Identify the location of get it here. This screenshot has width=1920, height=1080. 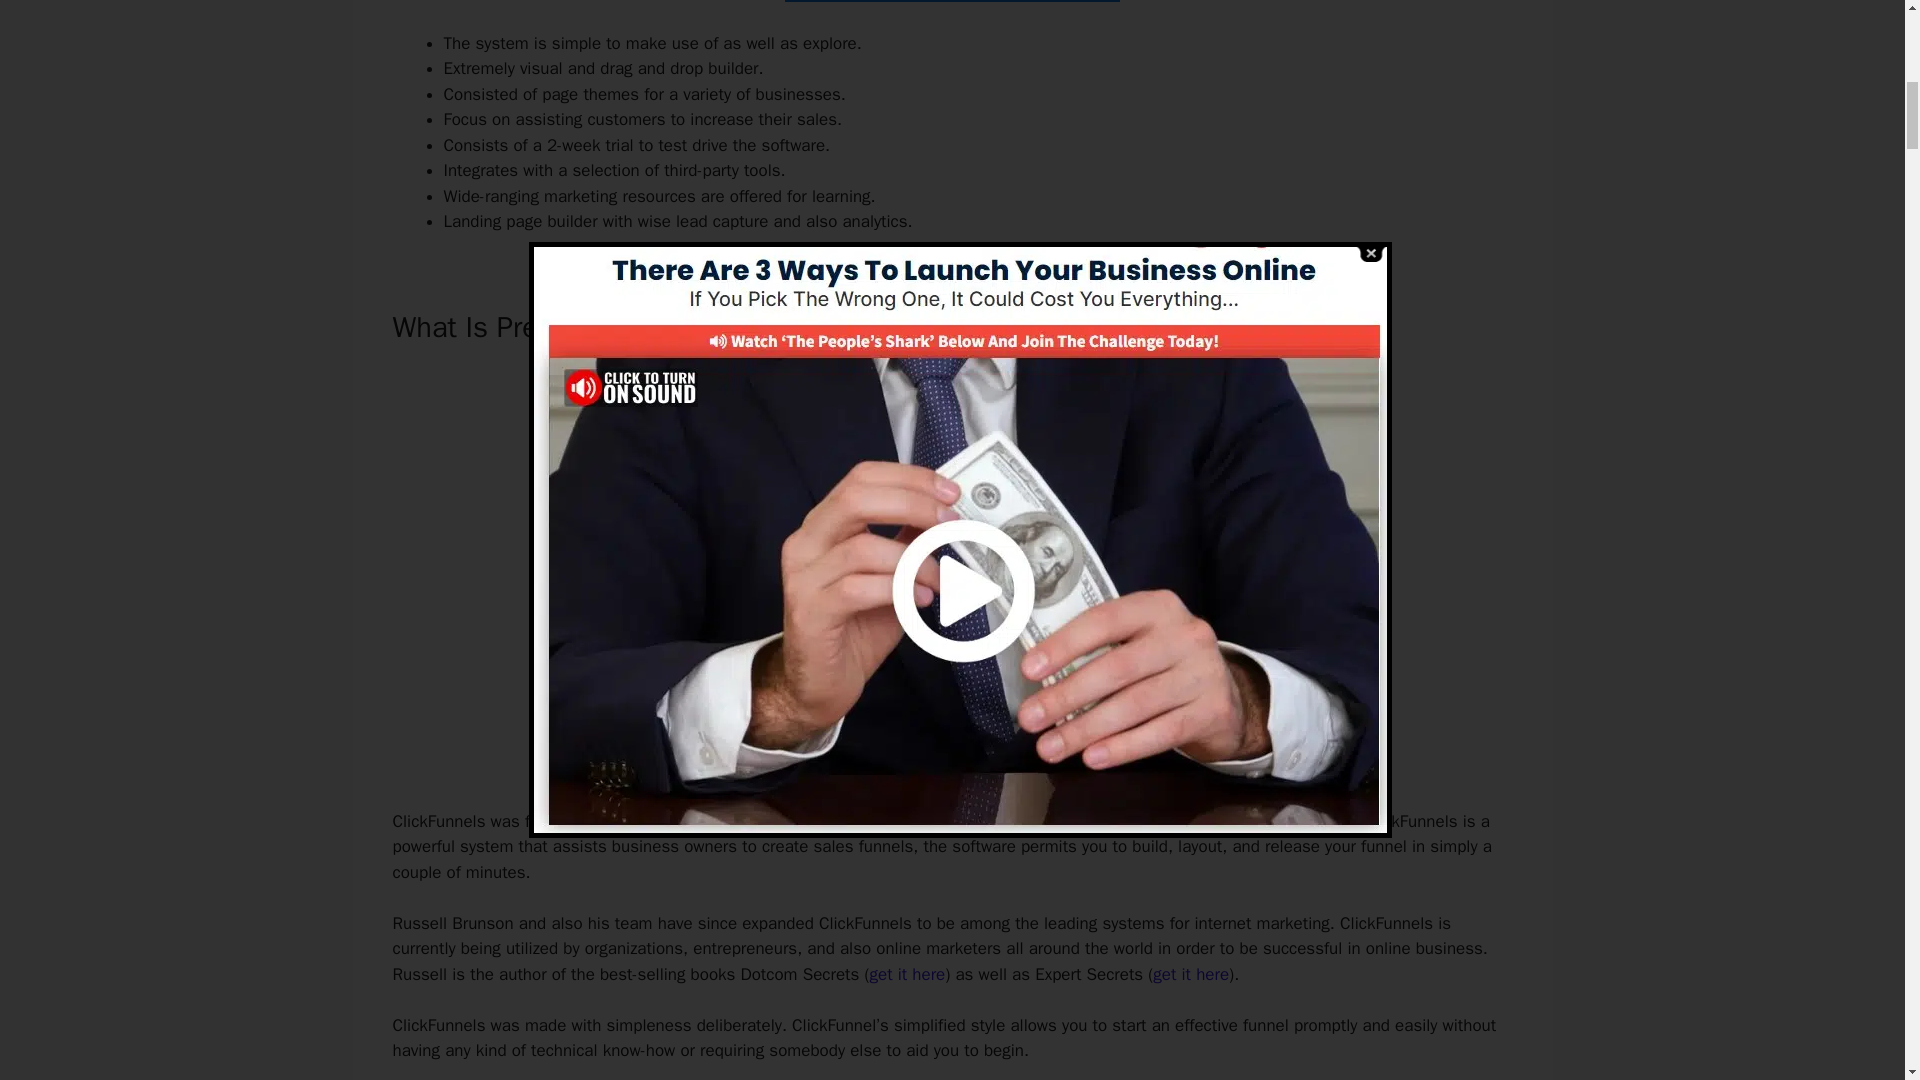
(1190, 974).